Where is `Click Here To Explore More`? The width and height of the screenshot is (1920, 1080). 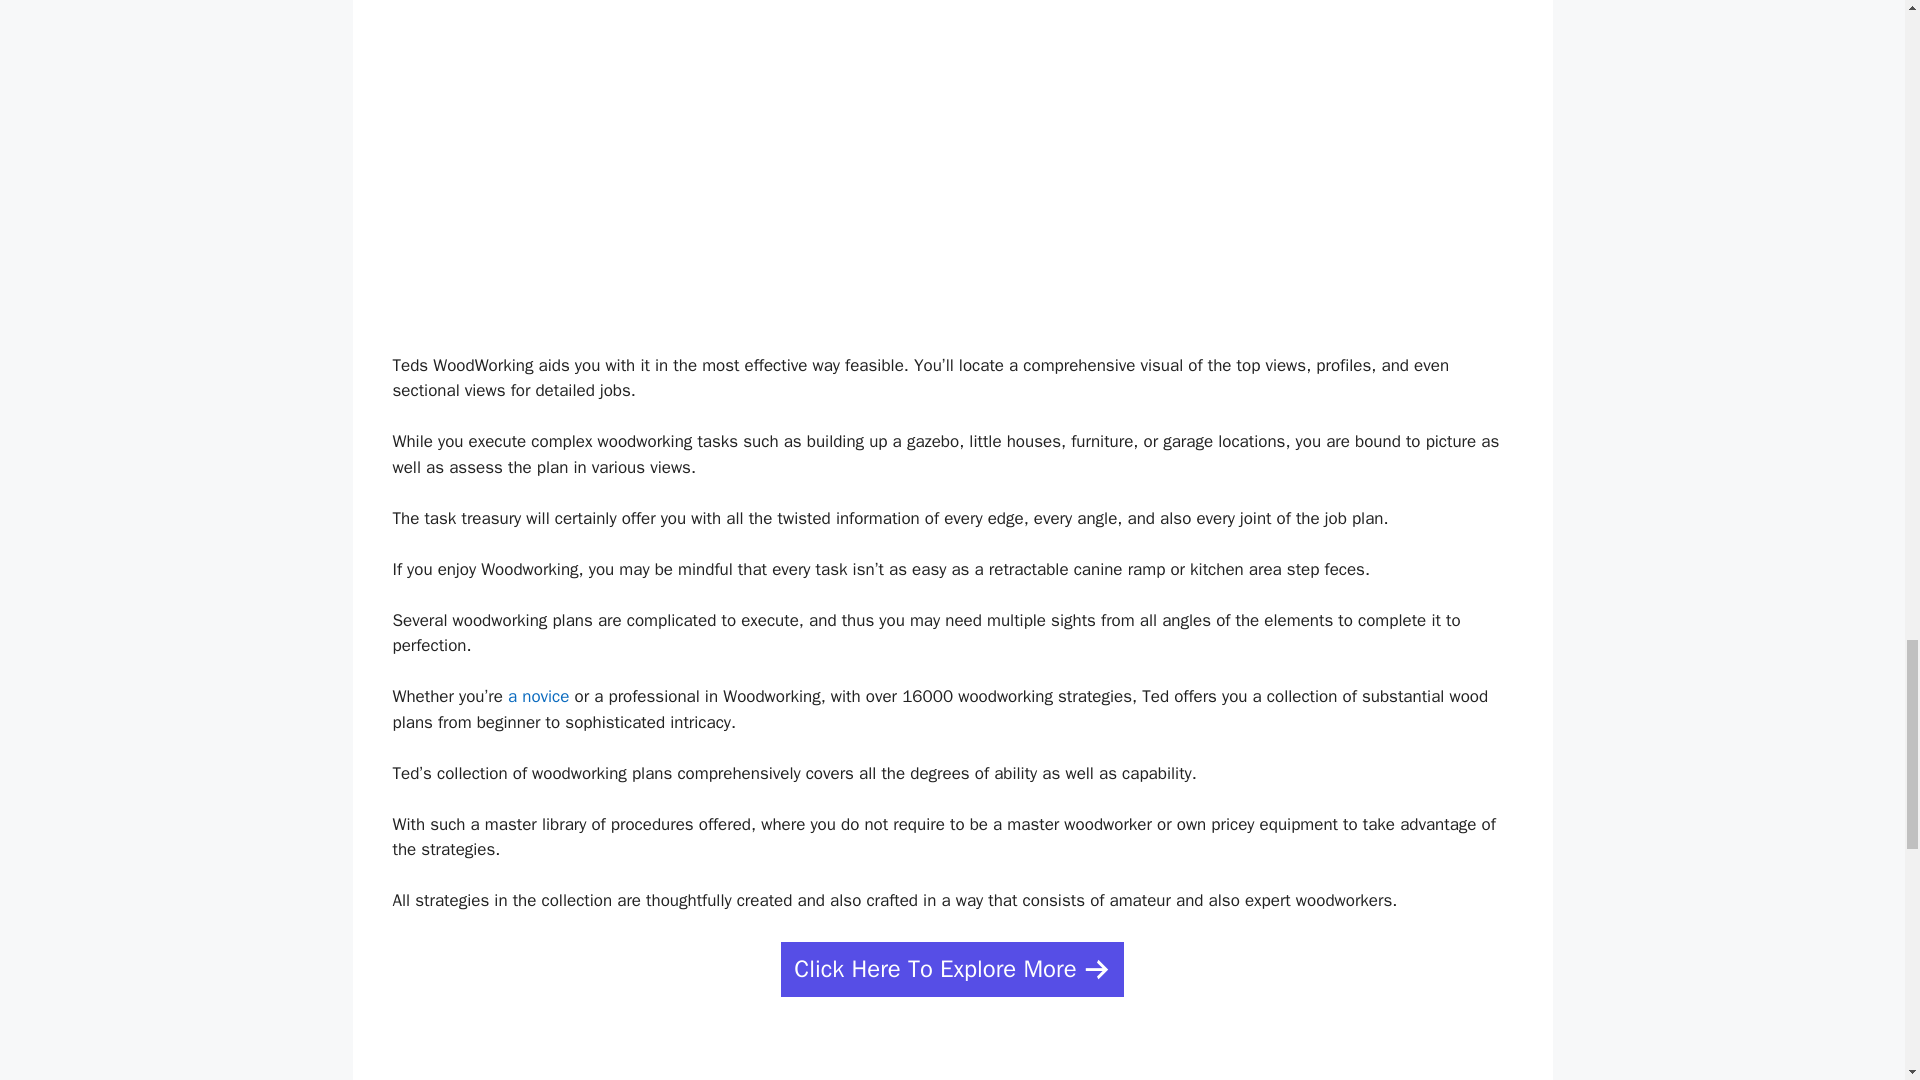
Click Here To Explore More is located at coordinates (952, 968).